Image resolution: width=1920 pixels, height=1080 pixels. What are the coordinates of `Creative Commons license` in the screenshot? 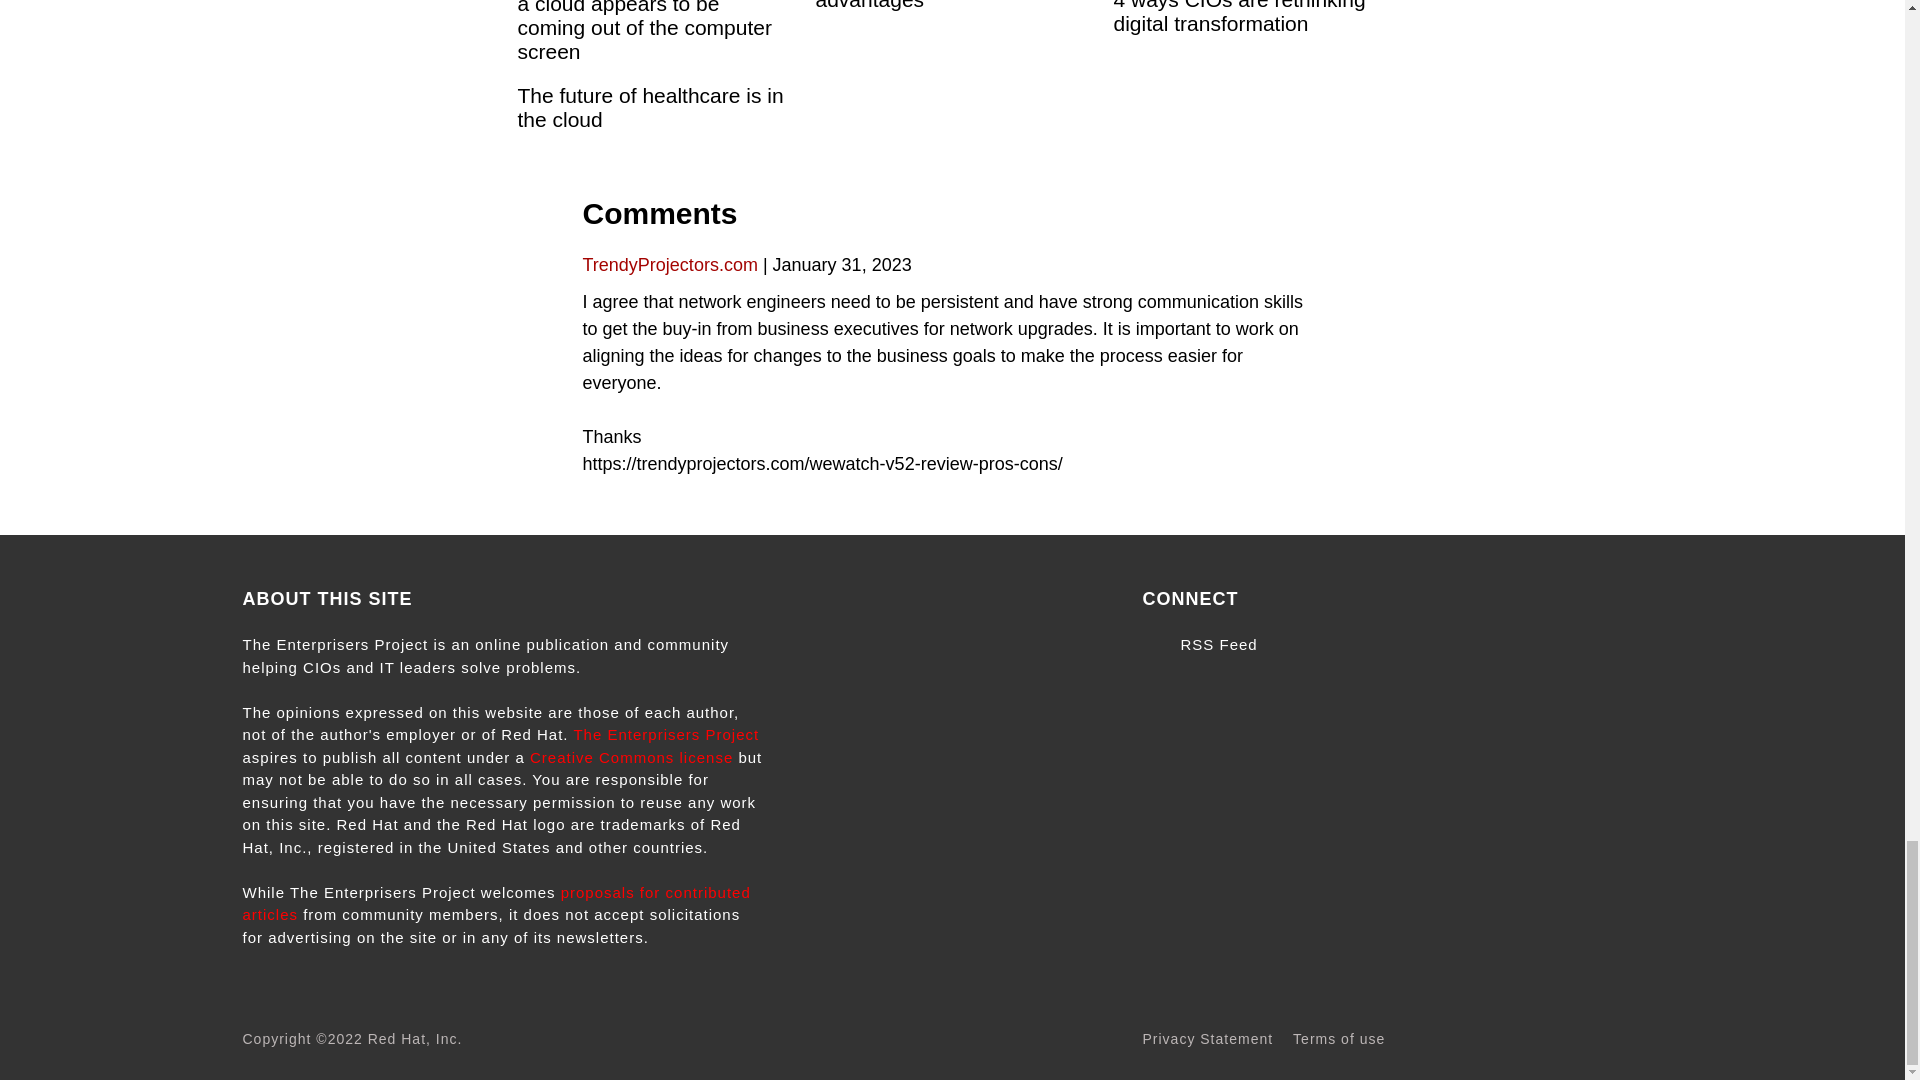 It's located at (631, 757).